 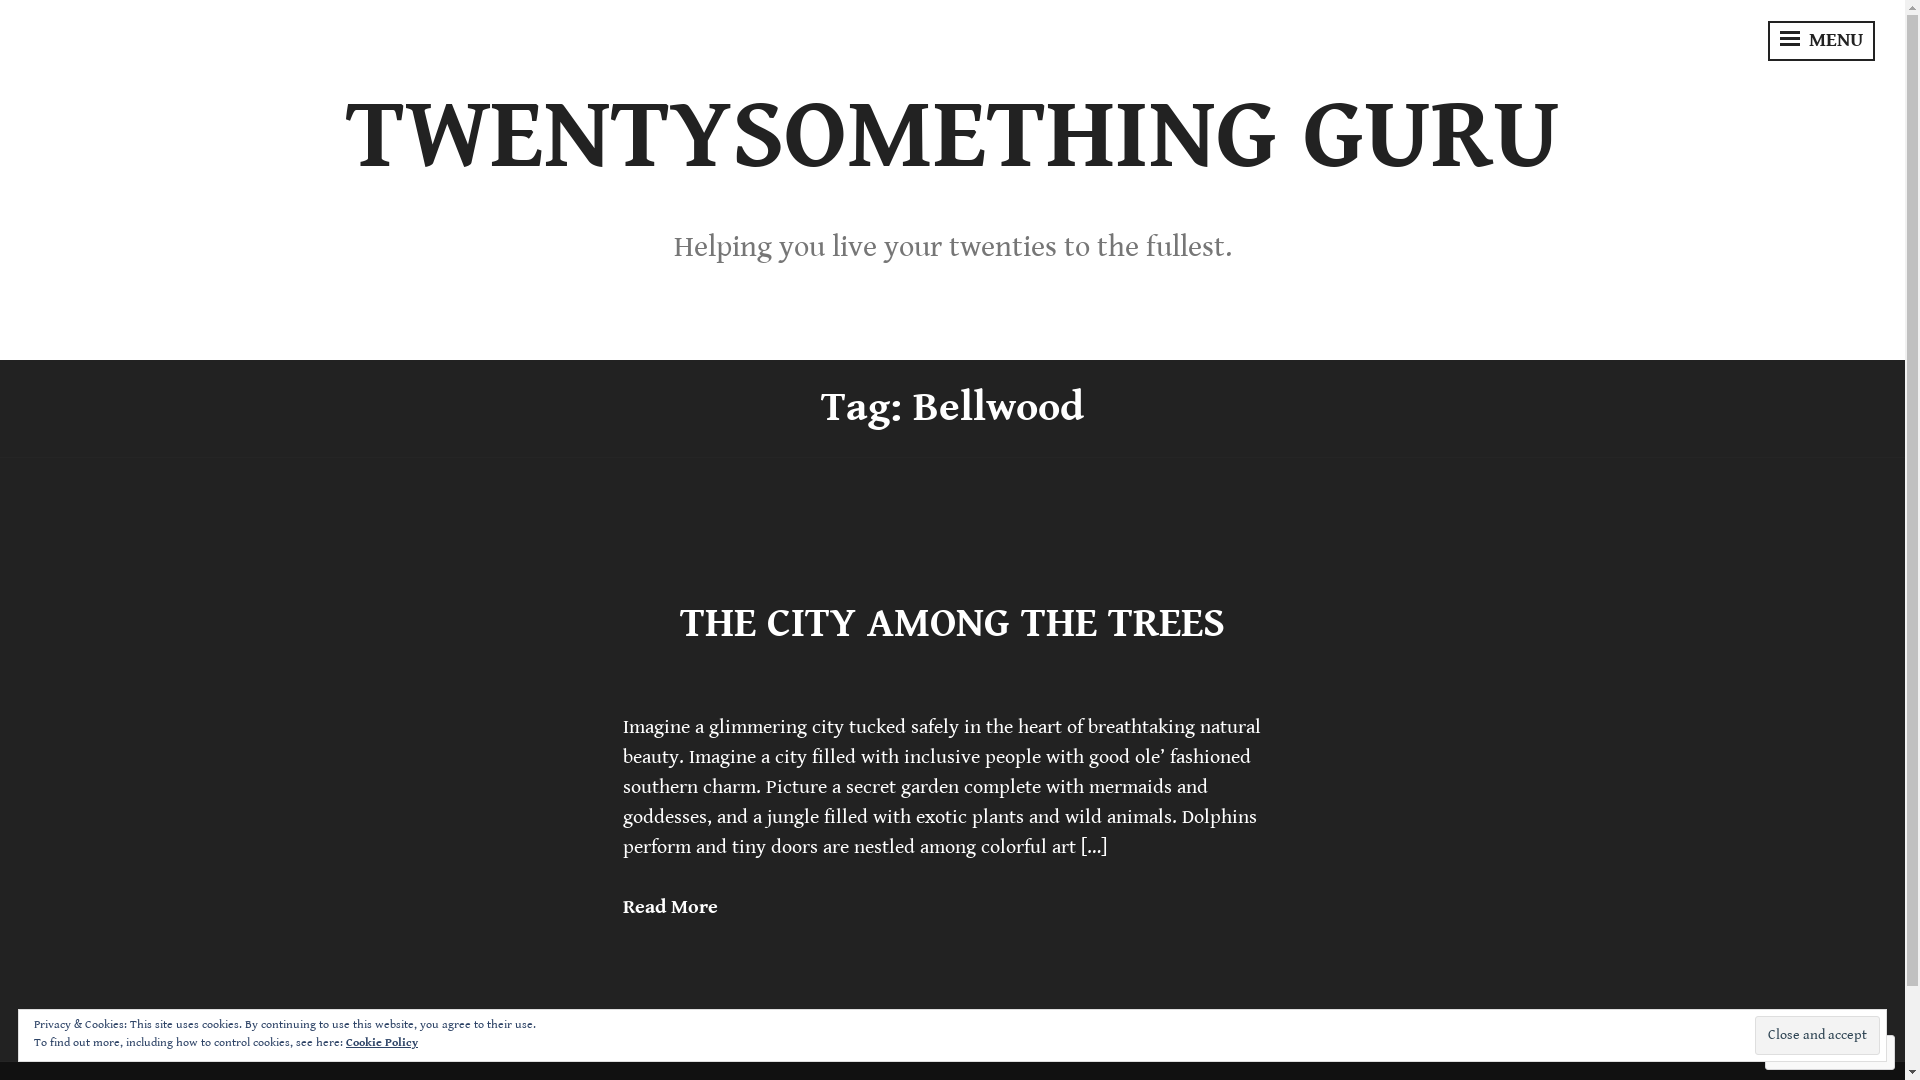 I want to click on THE CITY AMONG THE TREES, so click(x=952, y=624).